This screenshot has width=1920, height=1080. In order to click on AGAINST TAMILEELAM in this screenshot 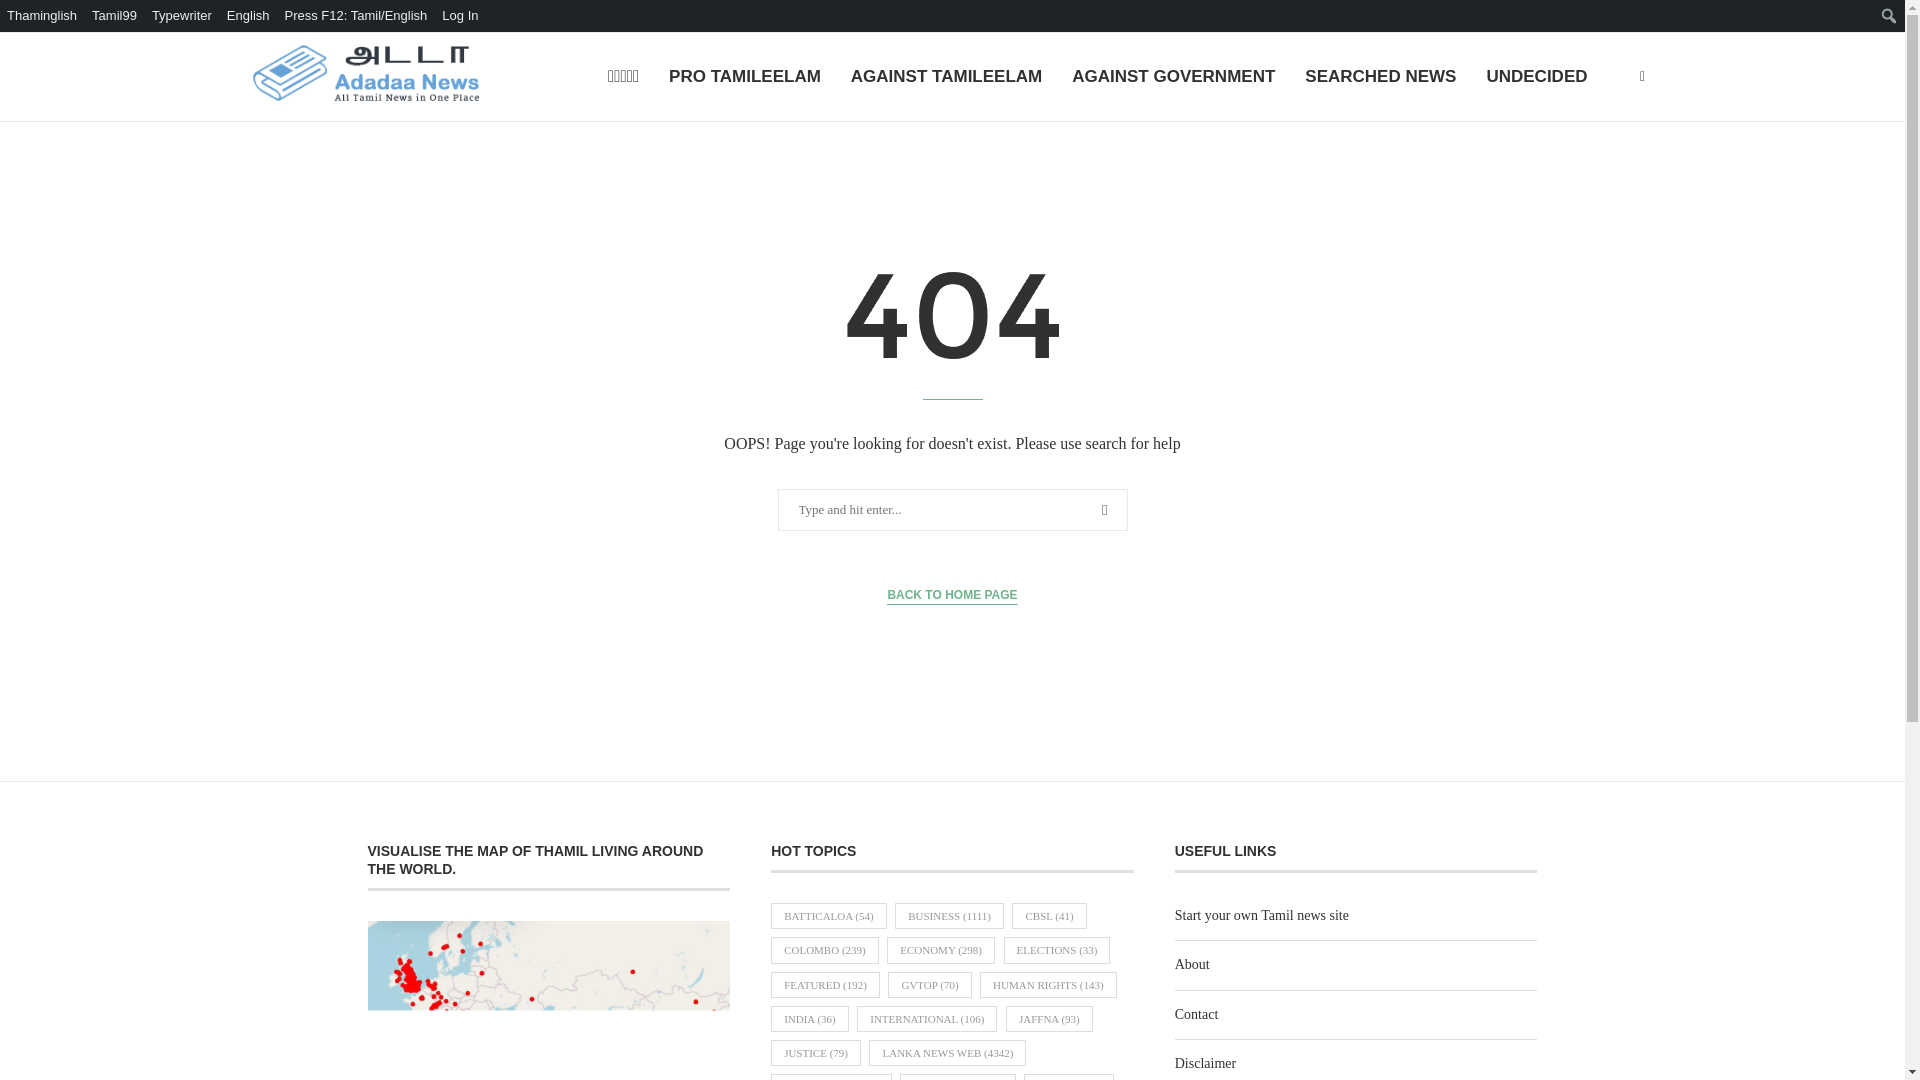, I will do `click(946, 78)`.